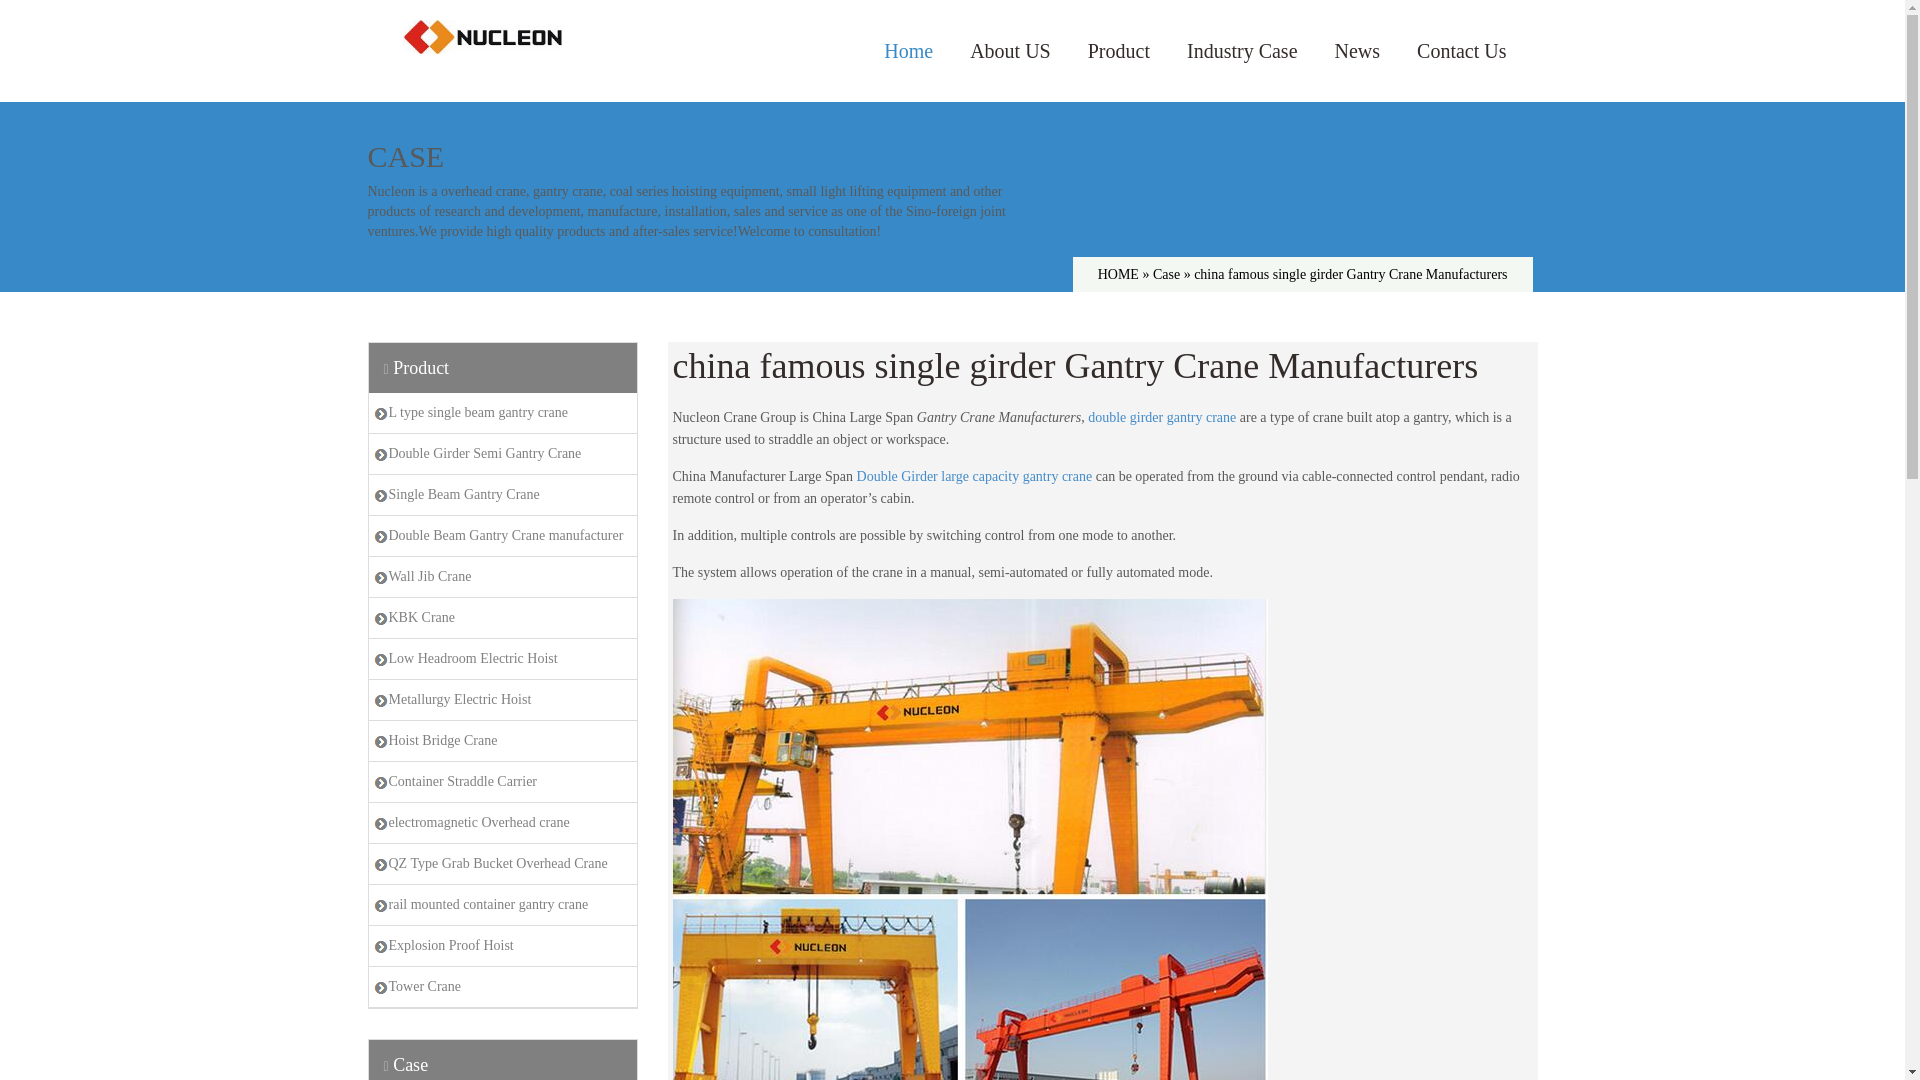 This screenshot has width=1920, height=1080. I want to click on QZ Type Grab Bucket Overhead Crane, so click(502, 864).